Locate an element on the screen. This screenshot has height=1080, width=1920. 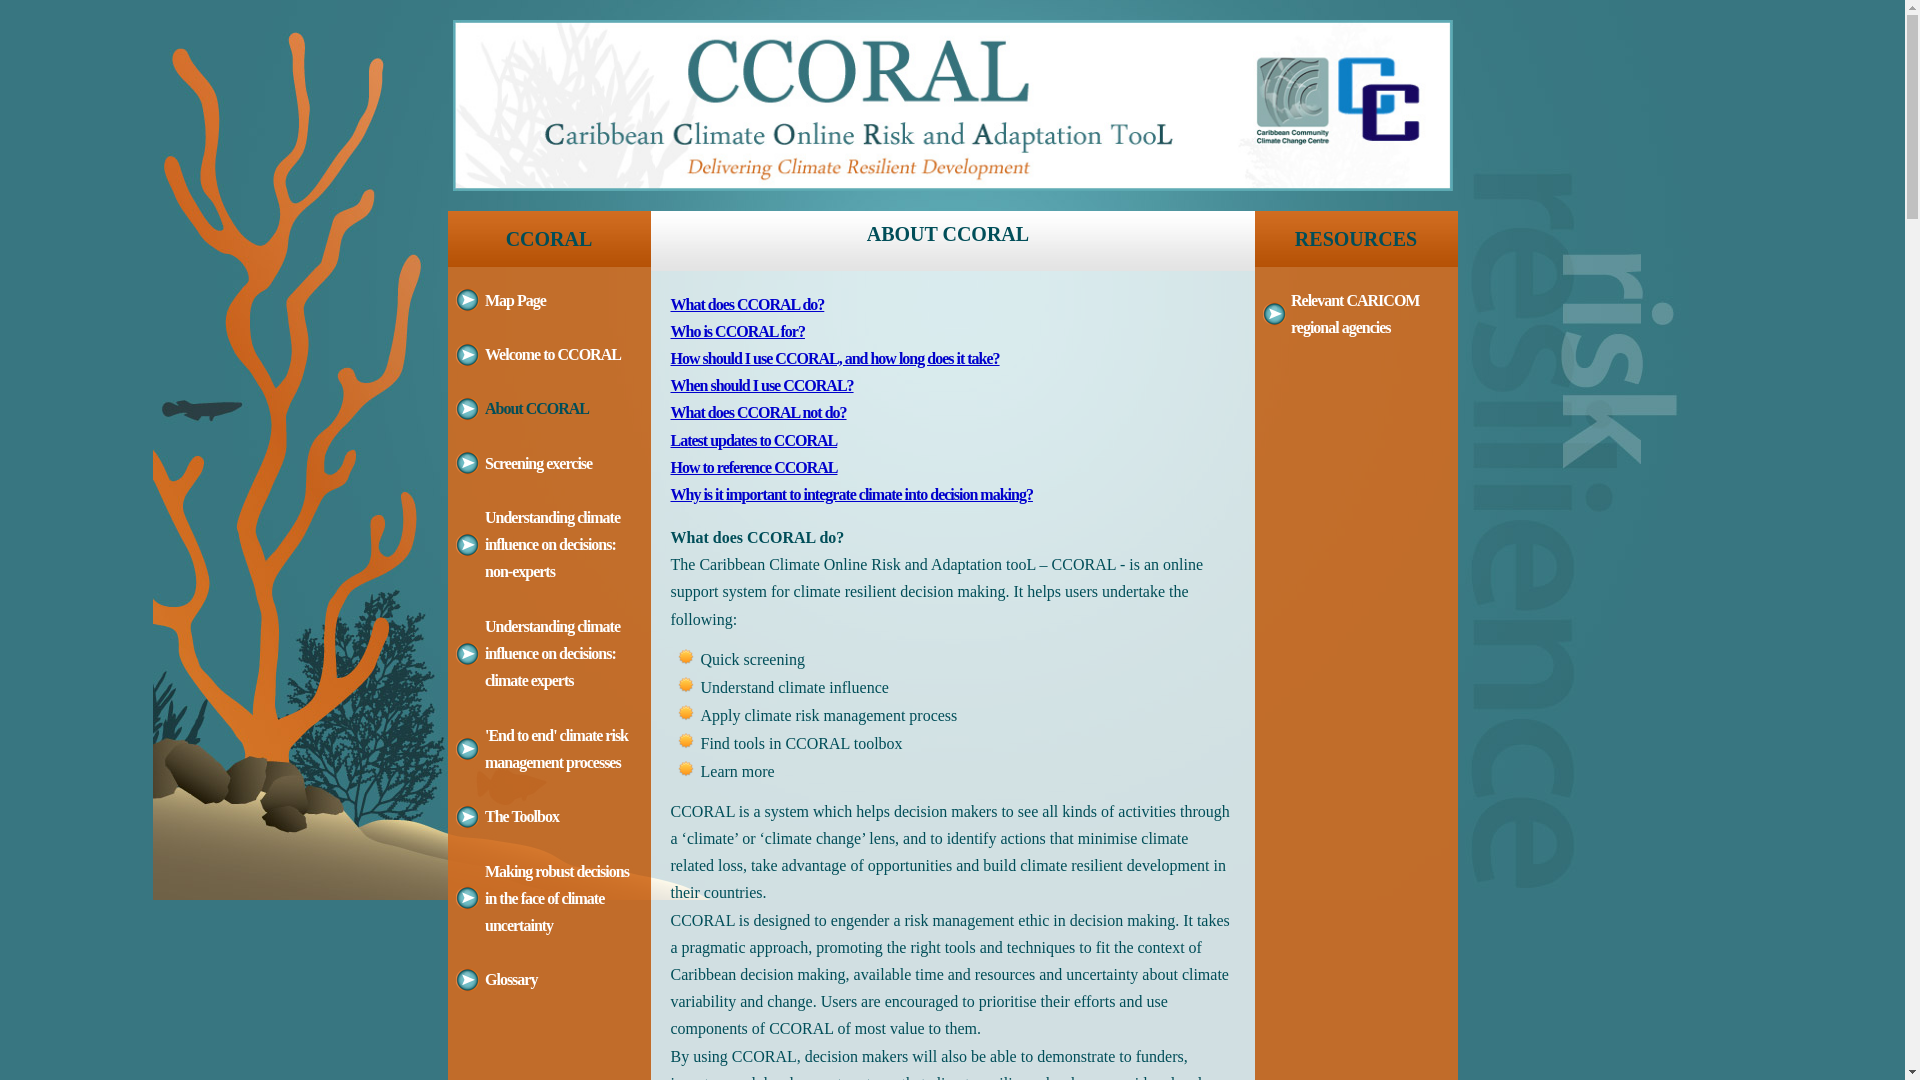
Relevant CARICOM regional agencies is located at coordinates (1355, 314).